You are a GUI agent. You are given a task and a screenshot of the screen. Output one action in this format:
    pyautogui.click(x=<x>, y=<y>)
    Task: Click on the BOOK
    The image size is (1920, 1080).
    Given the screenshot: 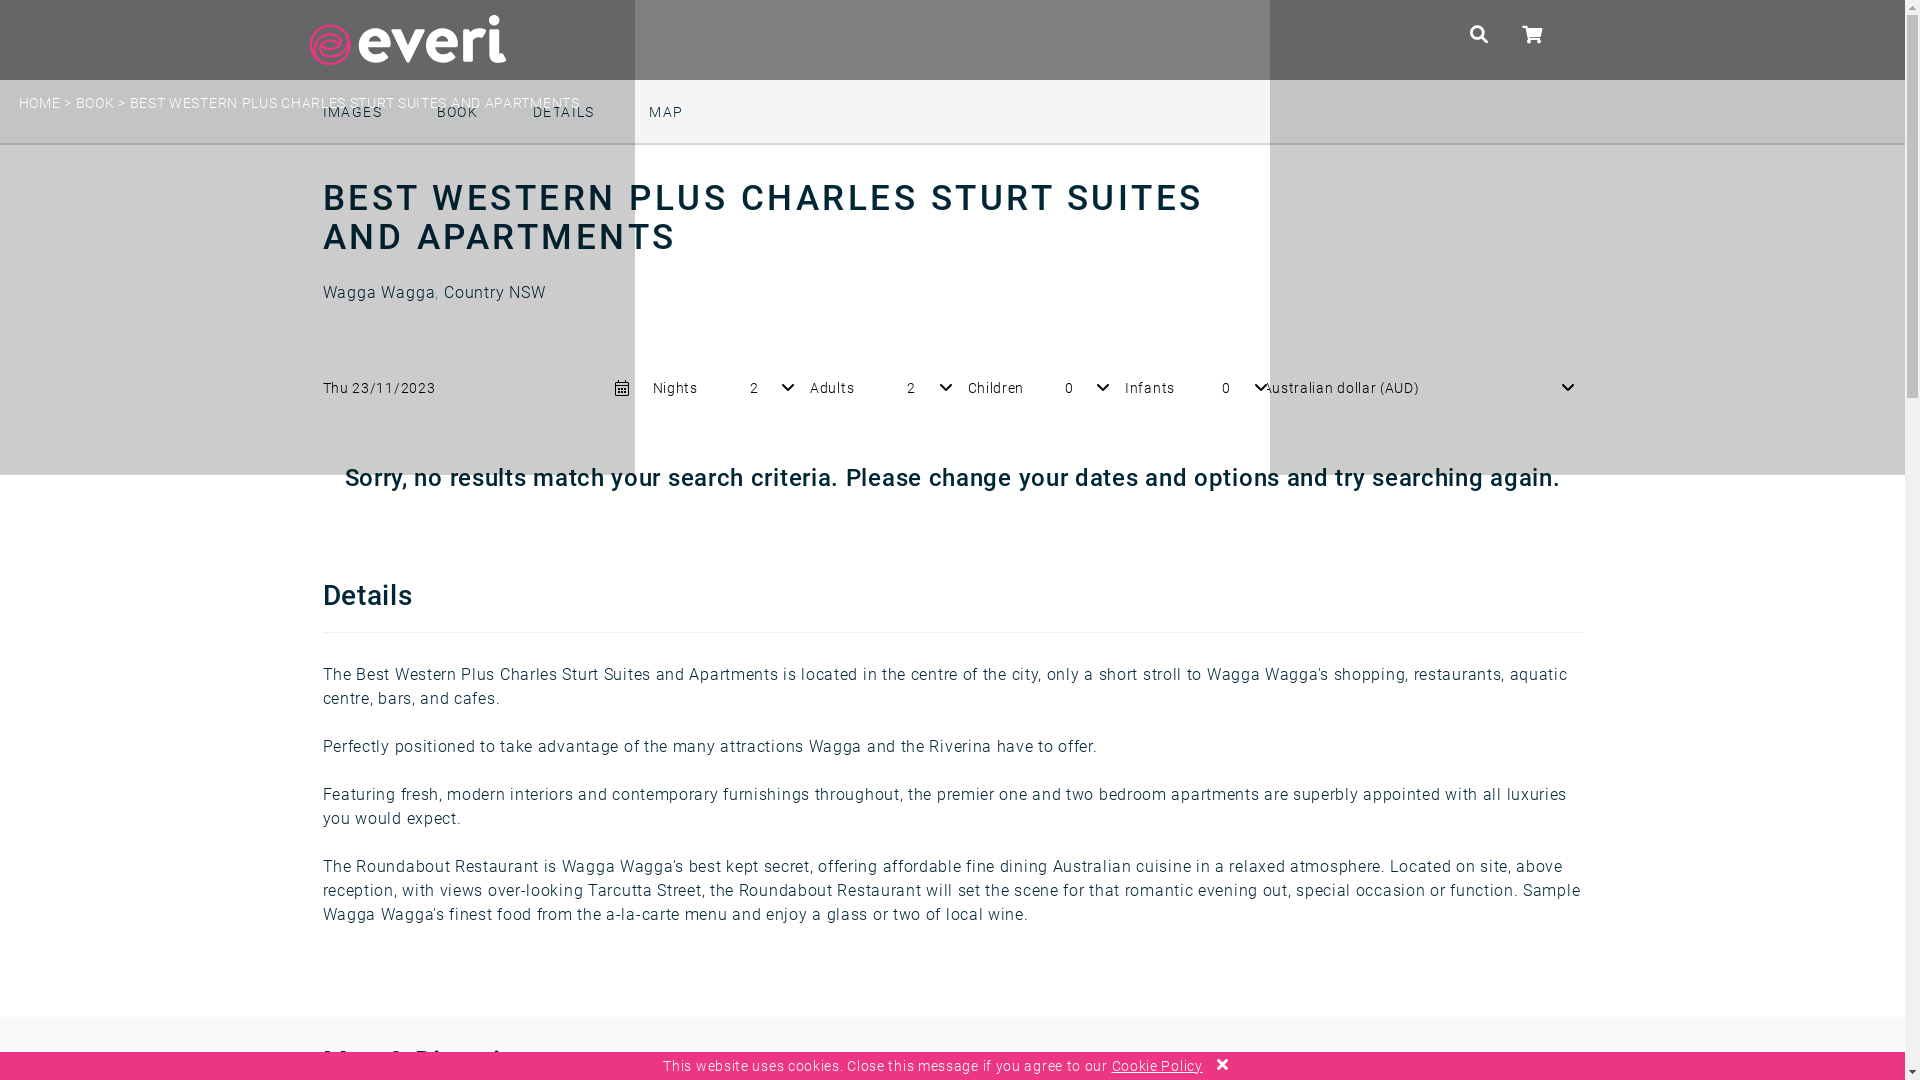 What is the action you would take?
    pyautogui.click(x=96, y=103)
    